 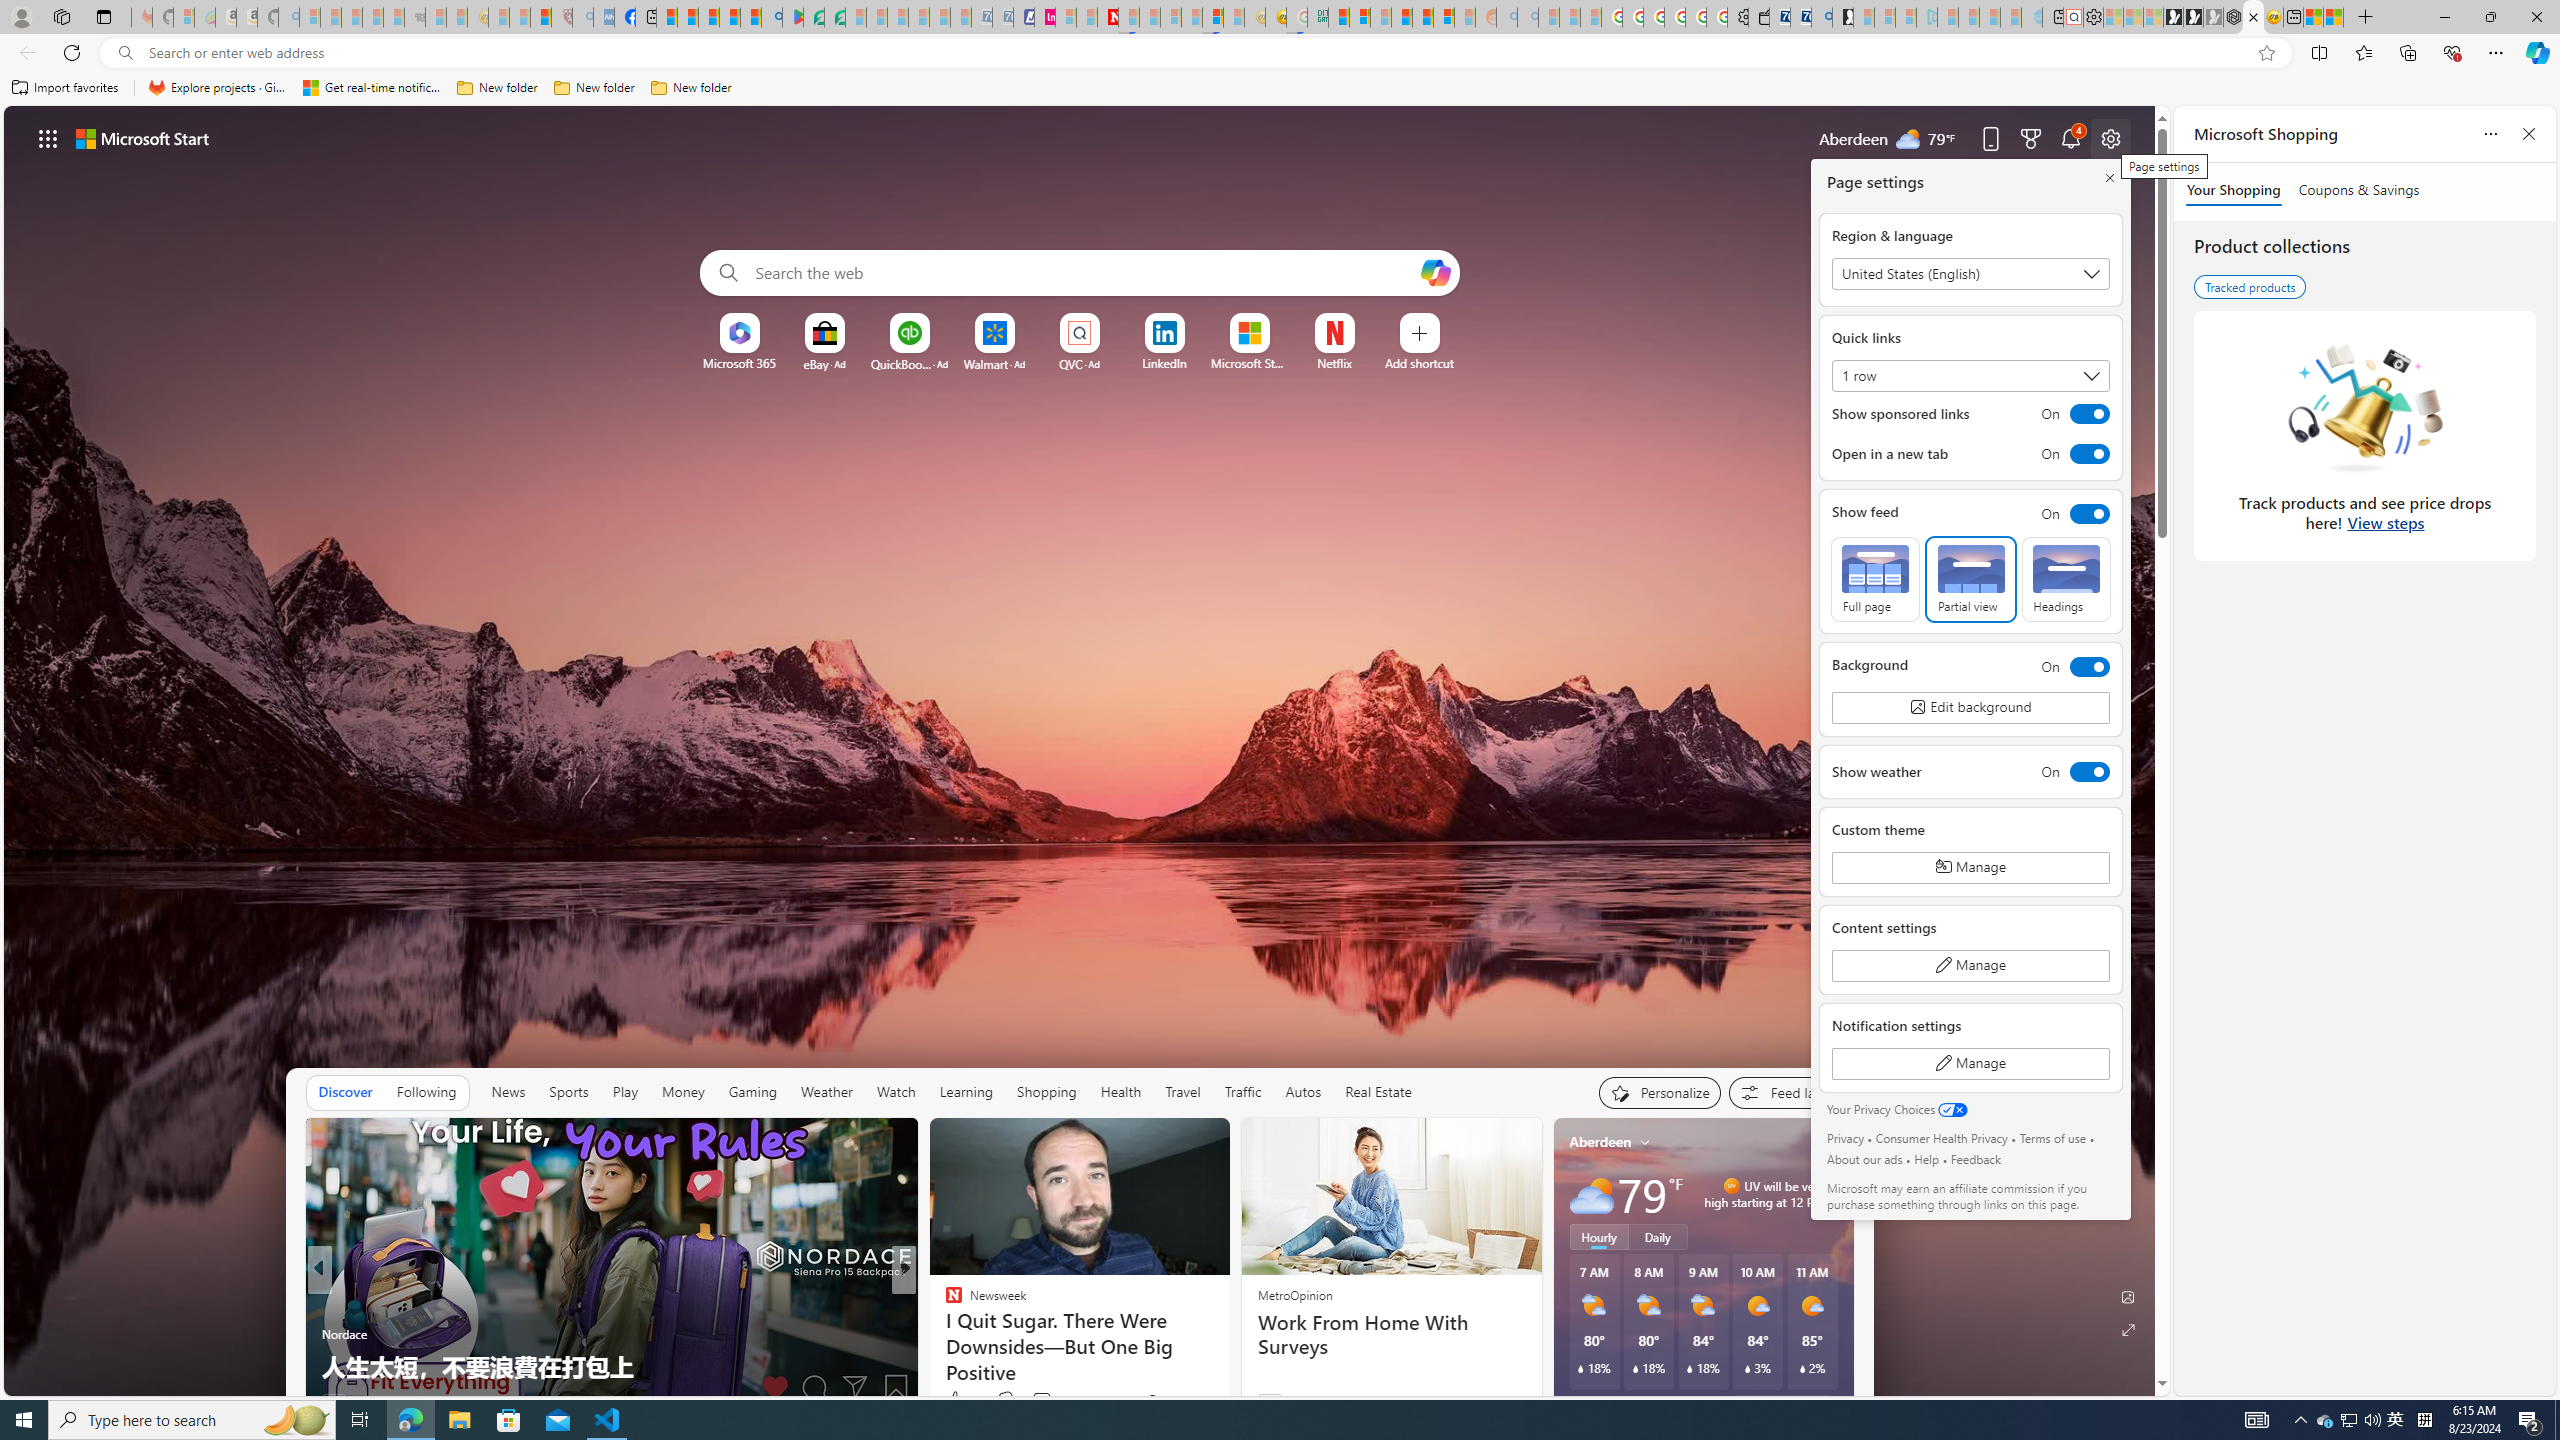 What do you see at coordinates (1242, 1092) in the screenshot?
I see `Traffic` at bounding box center [1242, 1092].